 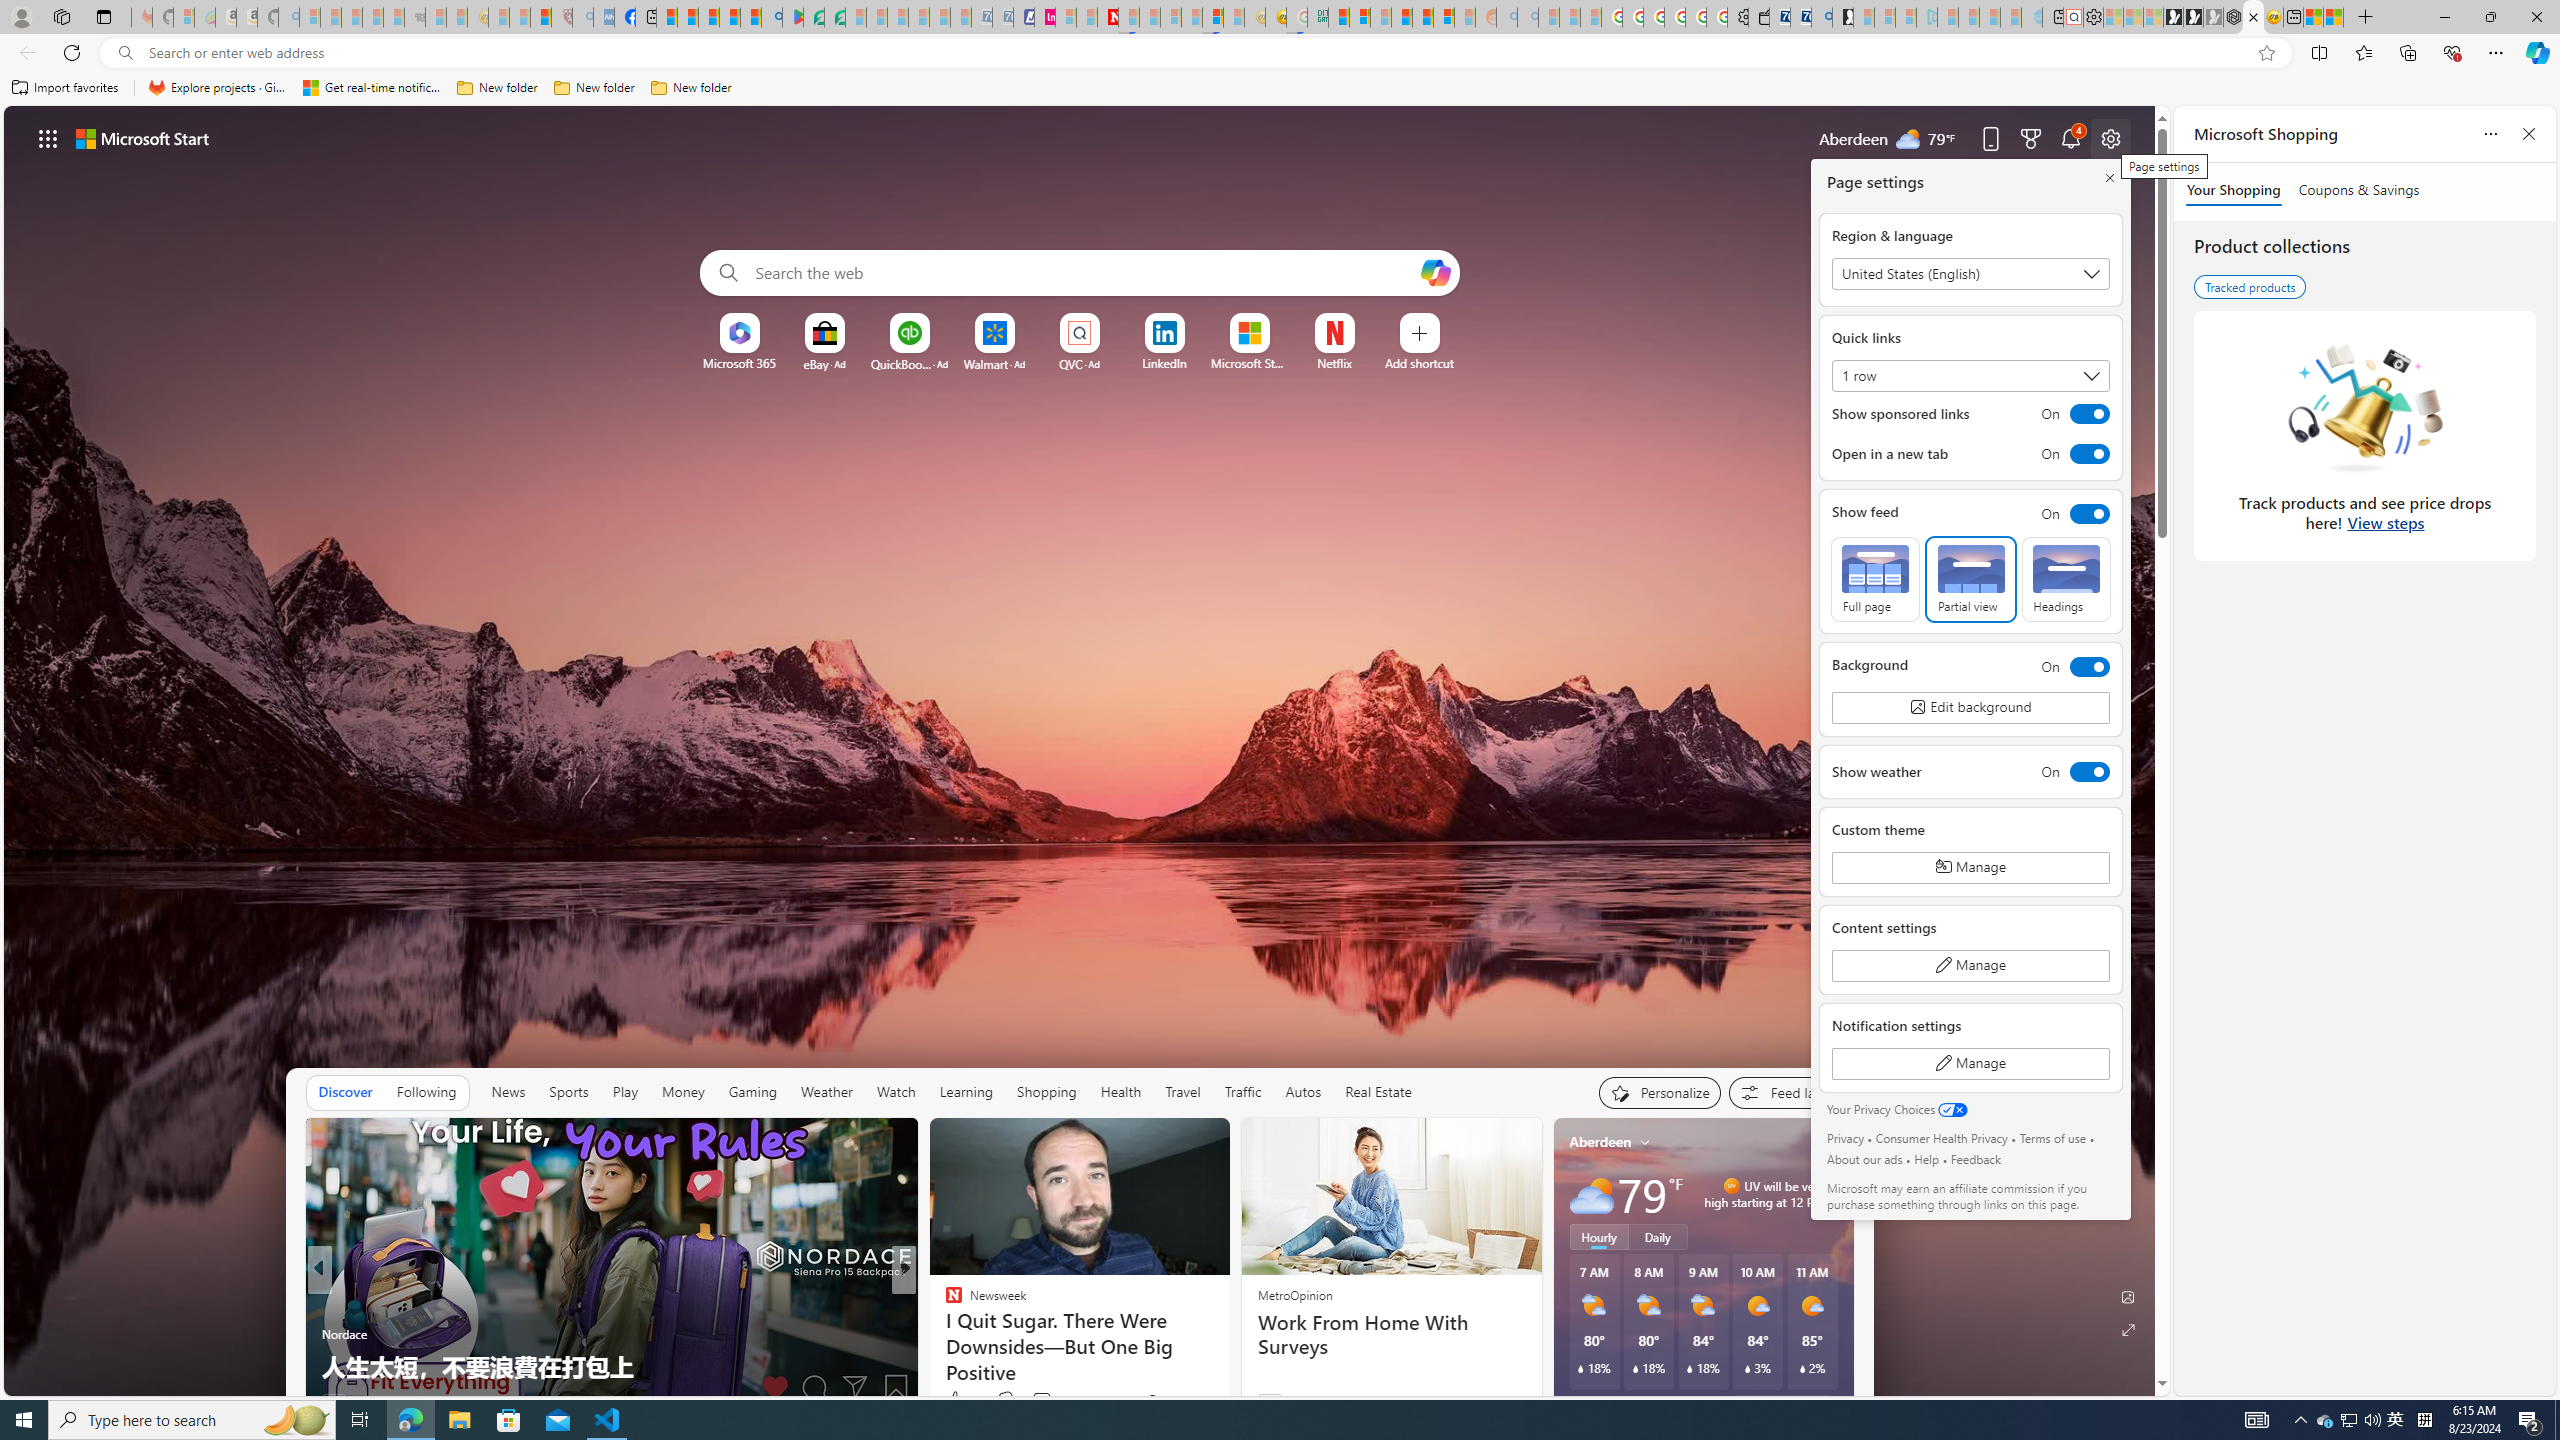 What do you see at coordinates (1242, 1092) in the screenshot?
I see `Traffic` at bounding box center [1242, 1092].